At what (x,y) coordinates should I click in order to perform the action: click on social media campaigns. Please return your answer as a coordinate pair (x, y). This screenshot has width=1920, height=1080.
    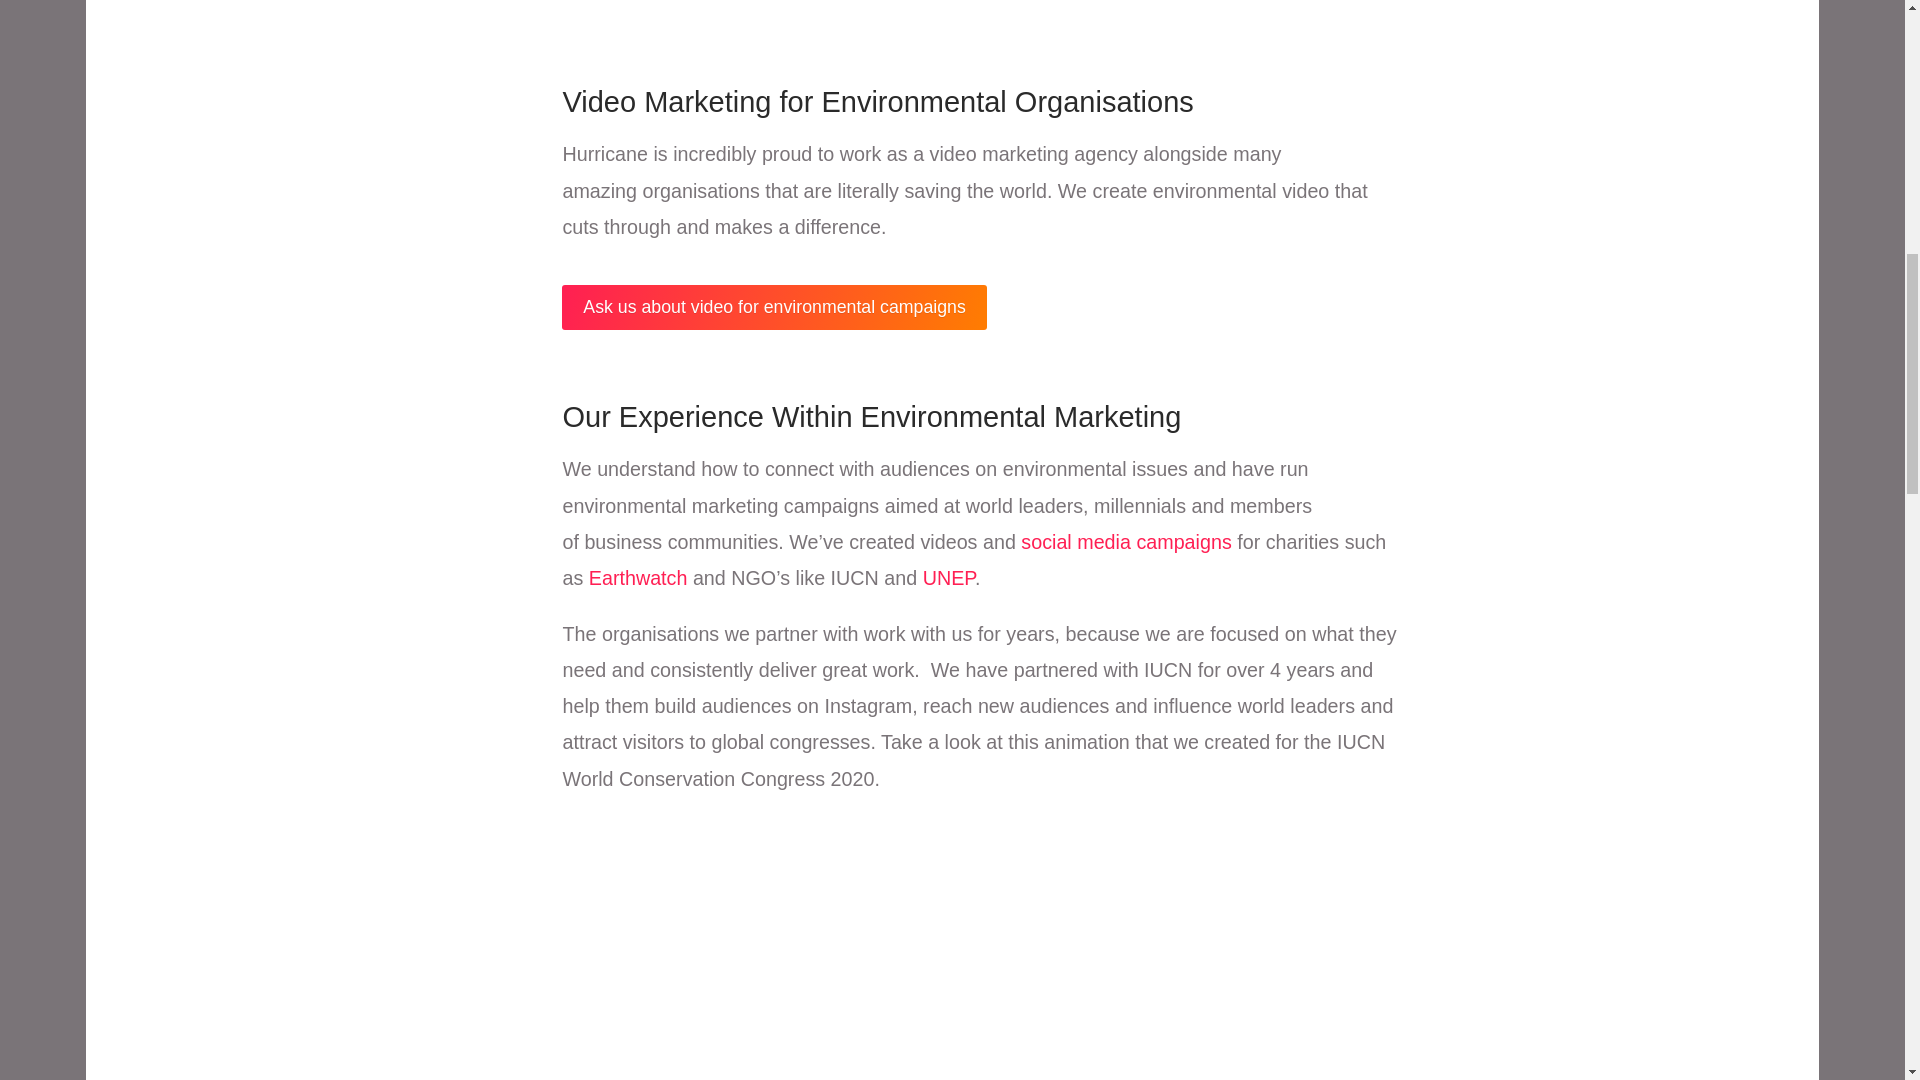
    Looking at the image, I should click on (1126, 542).